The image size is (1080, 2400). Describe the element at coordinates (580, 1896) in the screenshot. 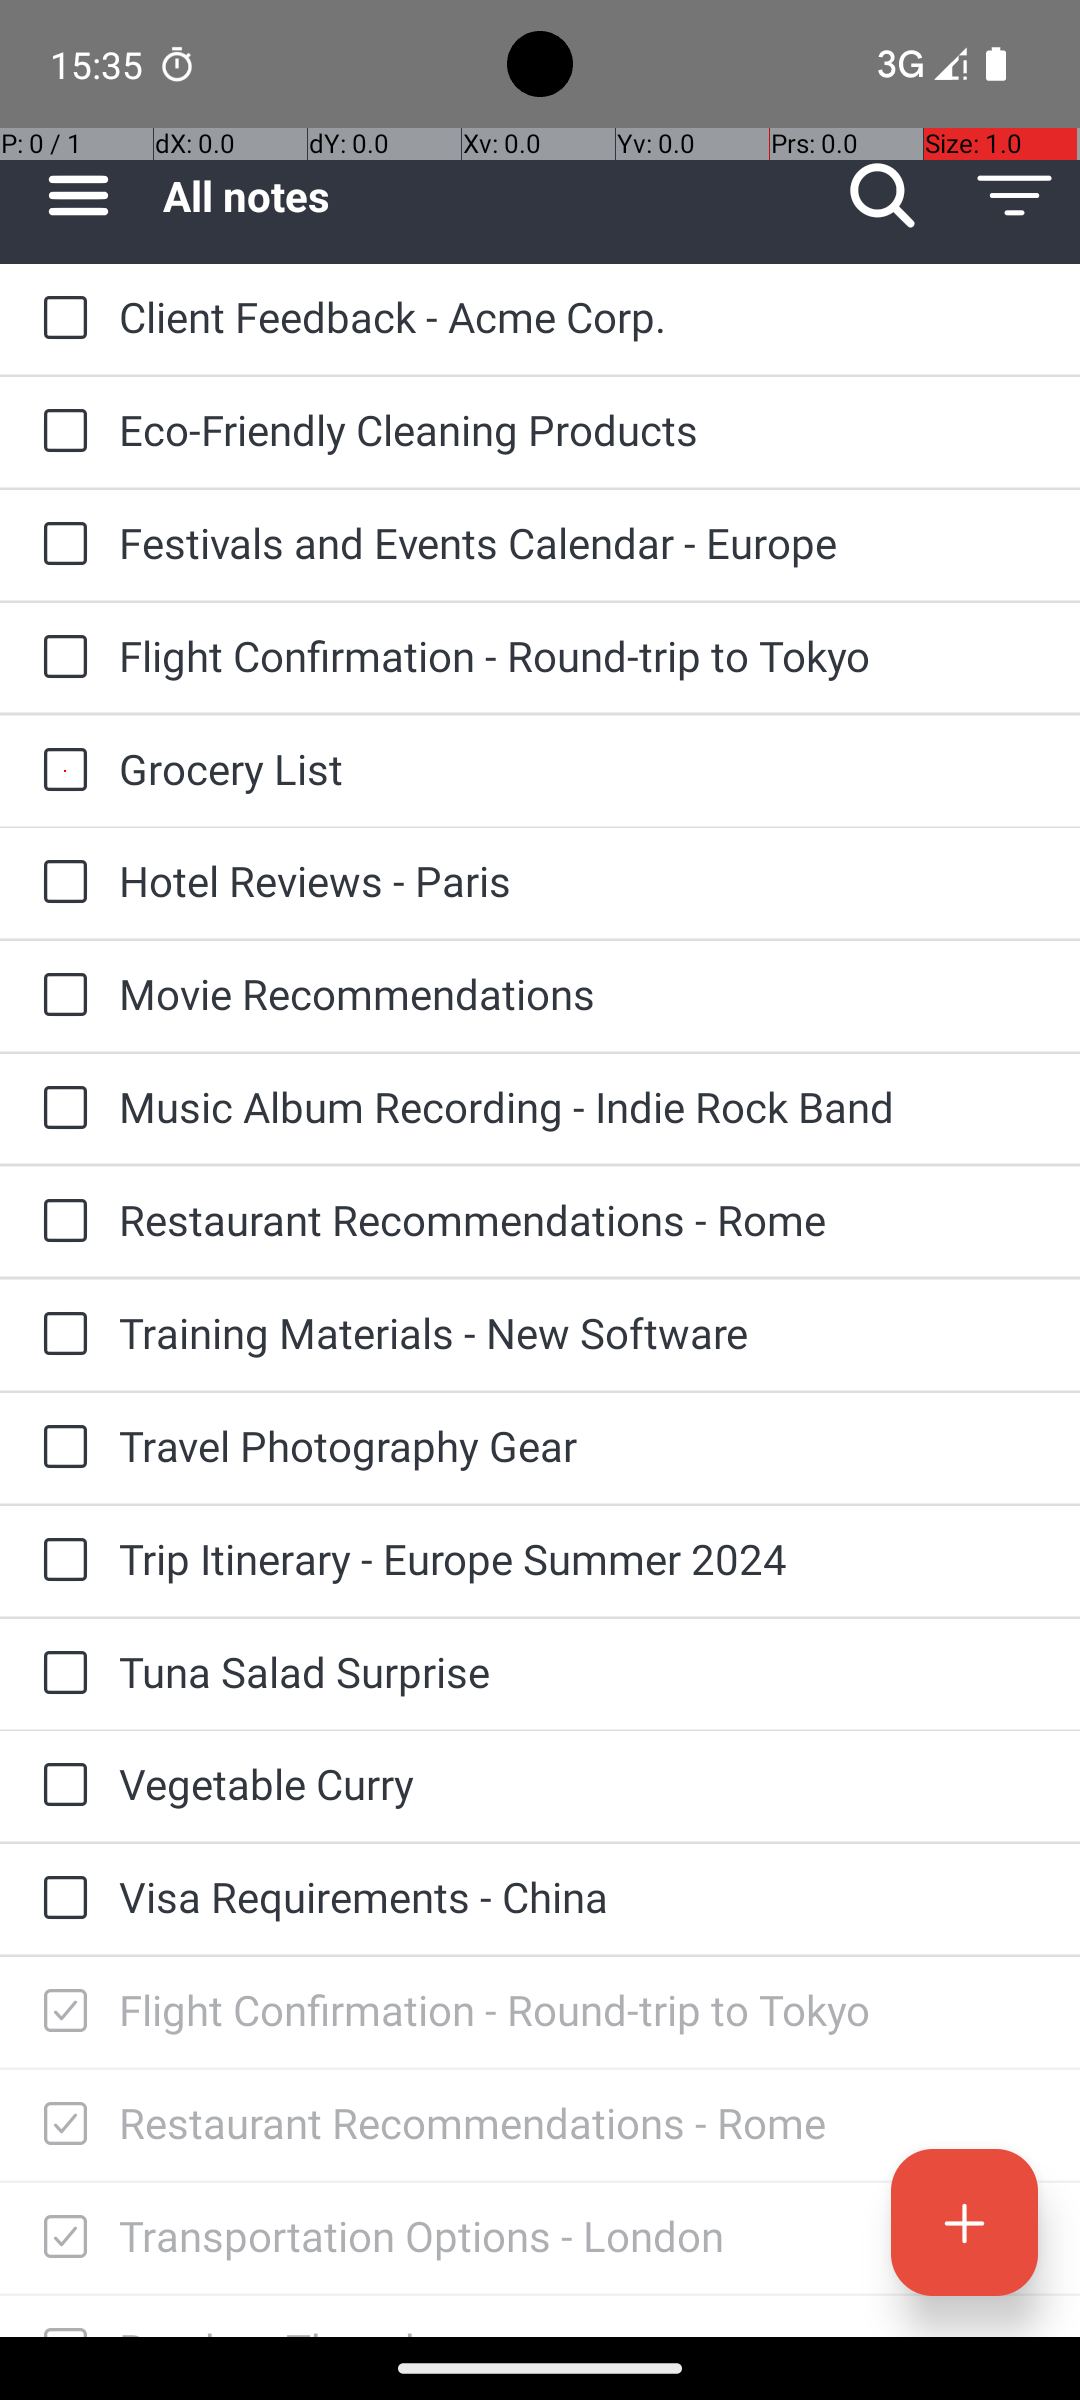

I see `Visa Requirements - China` at that location.